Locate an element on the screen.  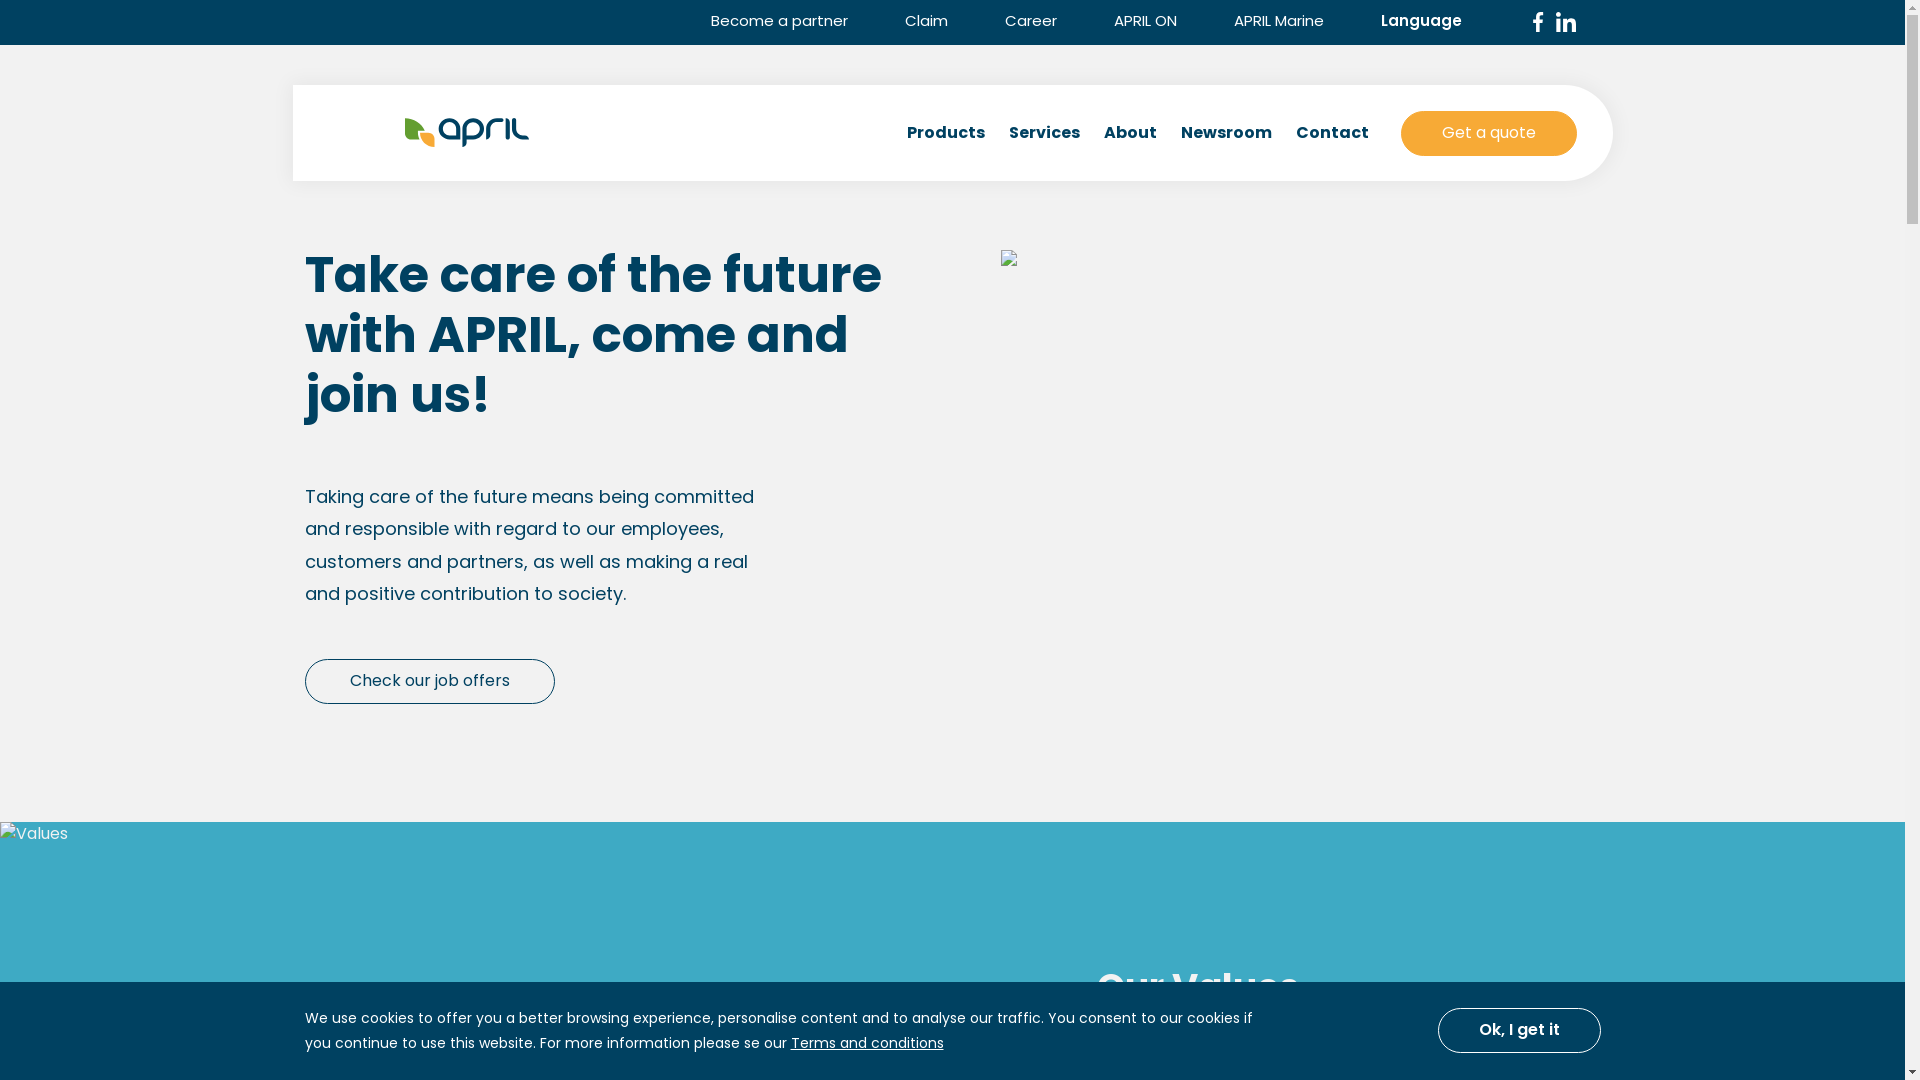
Check our job offers is located at coordinates (429, 682).